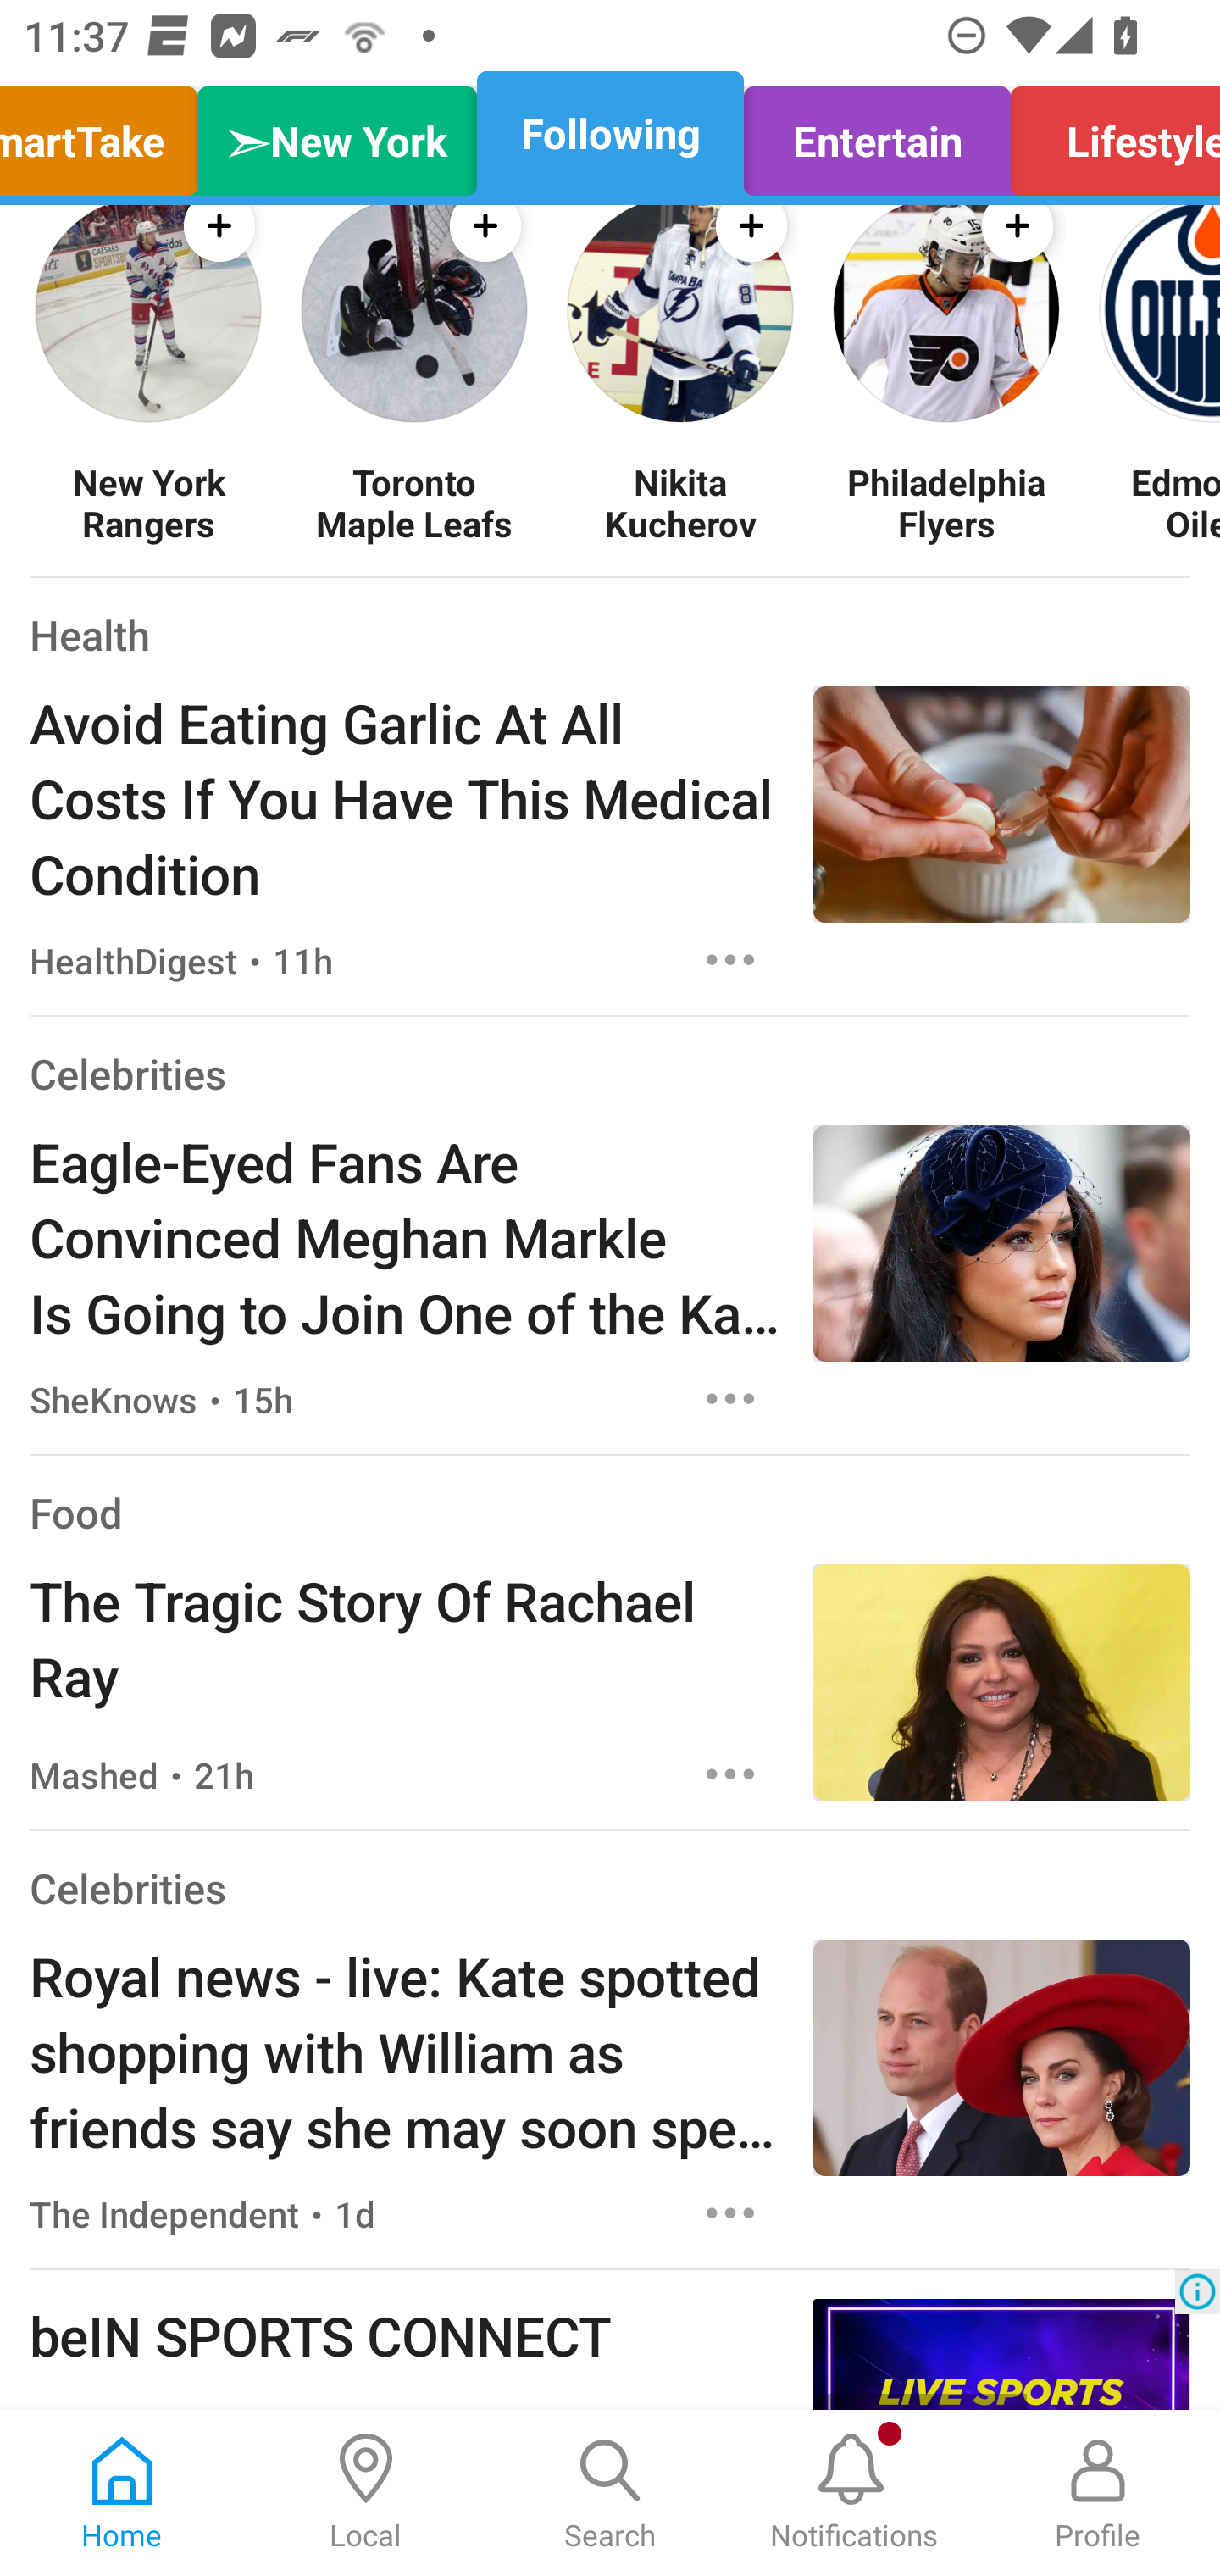  I want to click on Health, so click(90, 635).